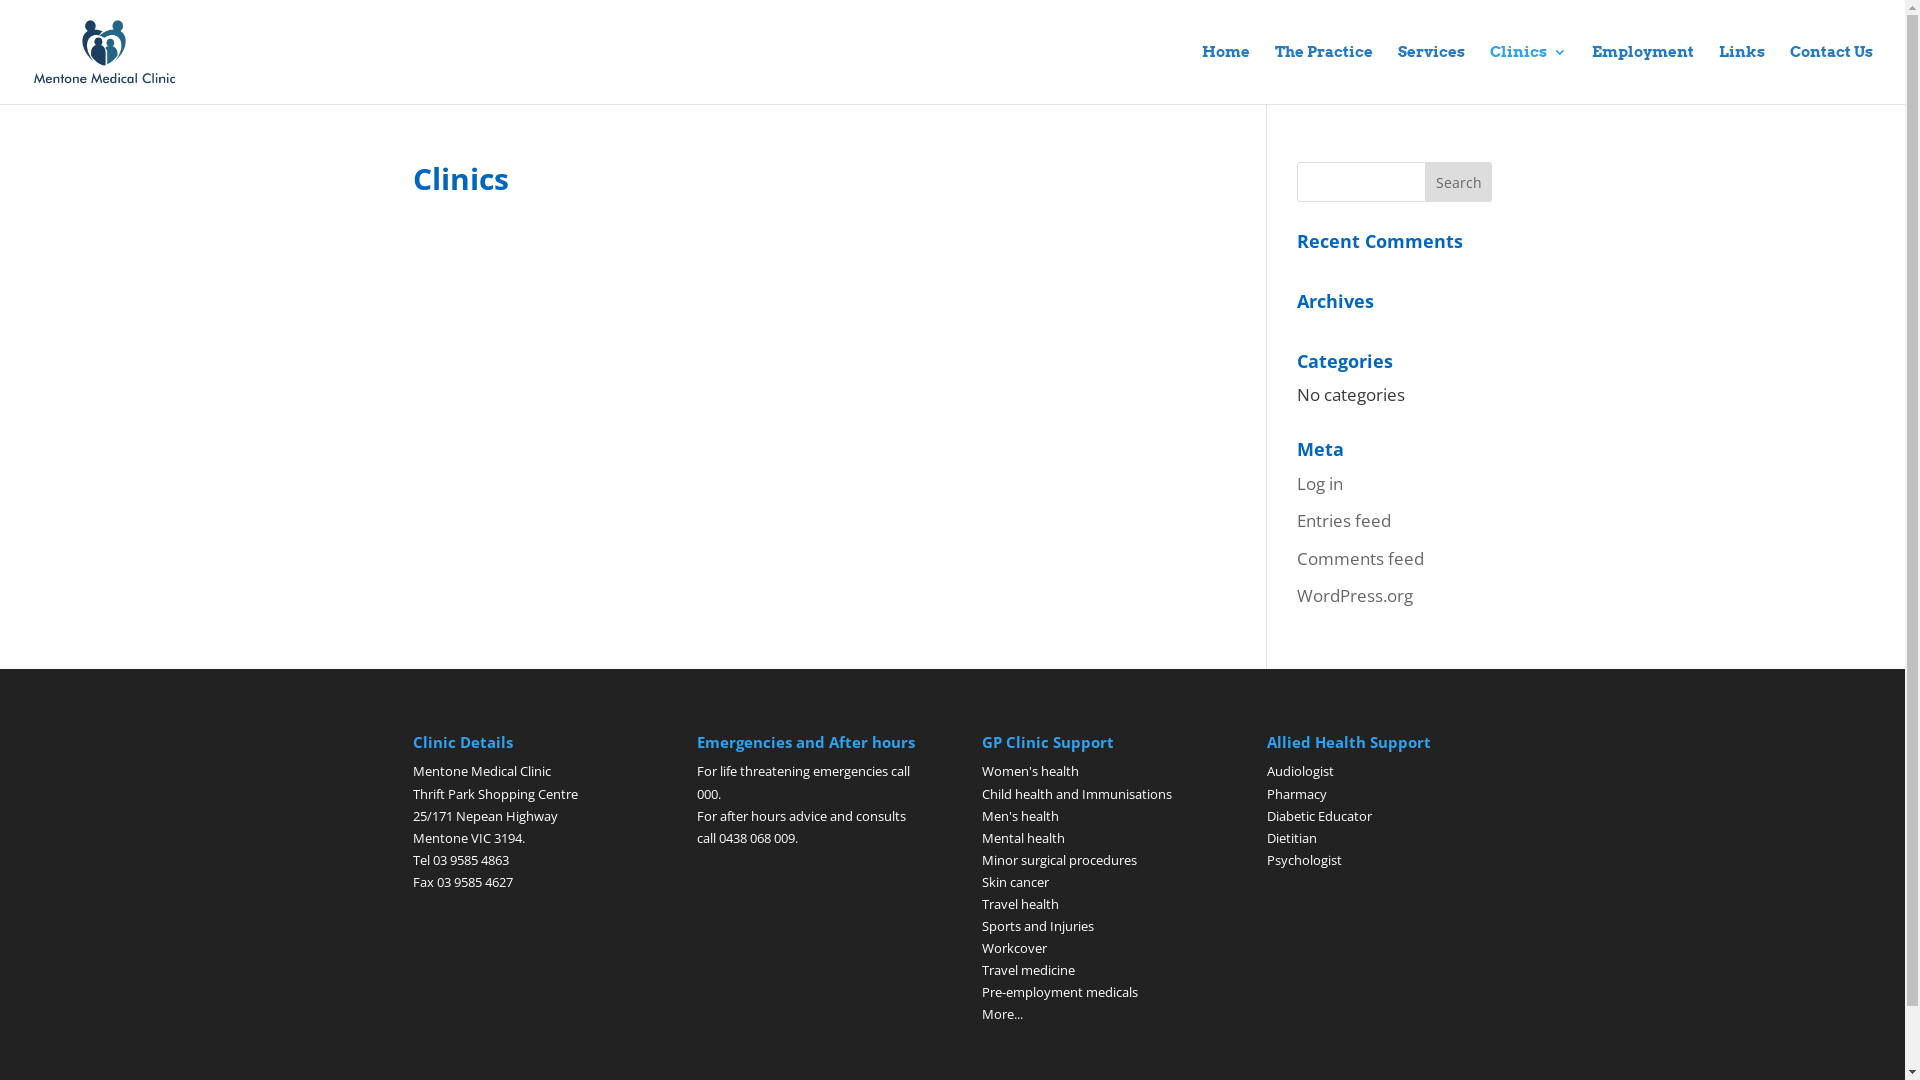  Describe the element at coordinates (1742, 74) in the screenshot. I see `Links` at that location.